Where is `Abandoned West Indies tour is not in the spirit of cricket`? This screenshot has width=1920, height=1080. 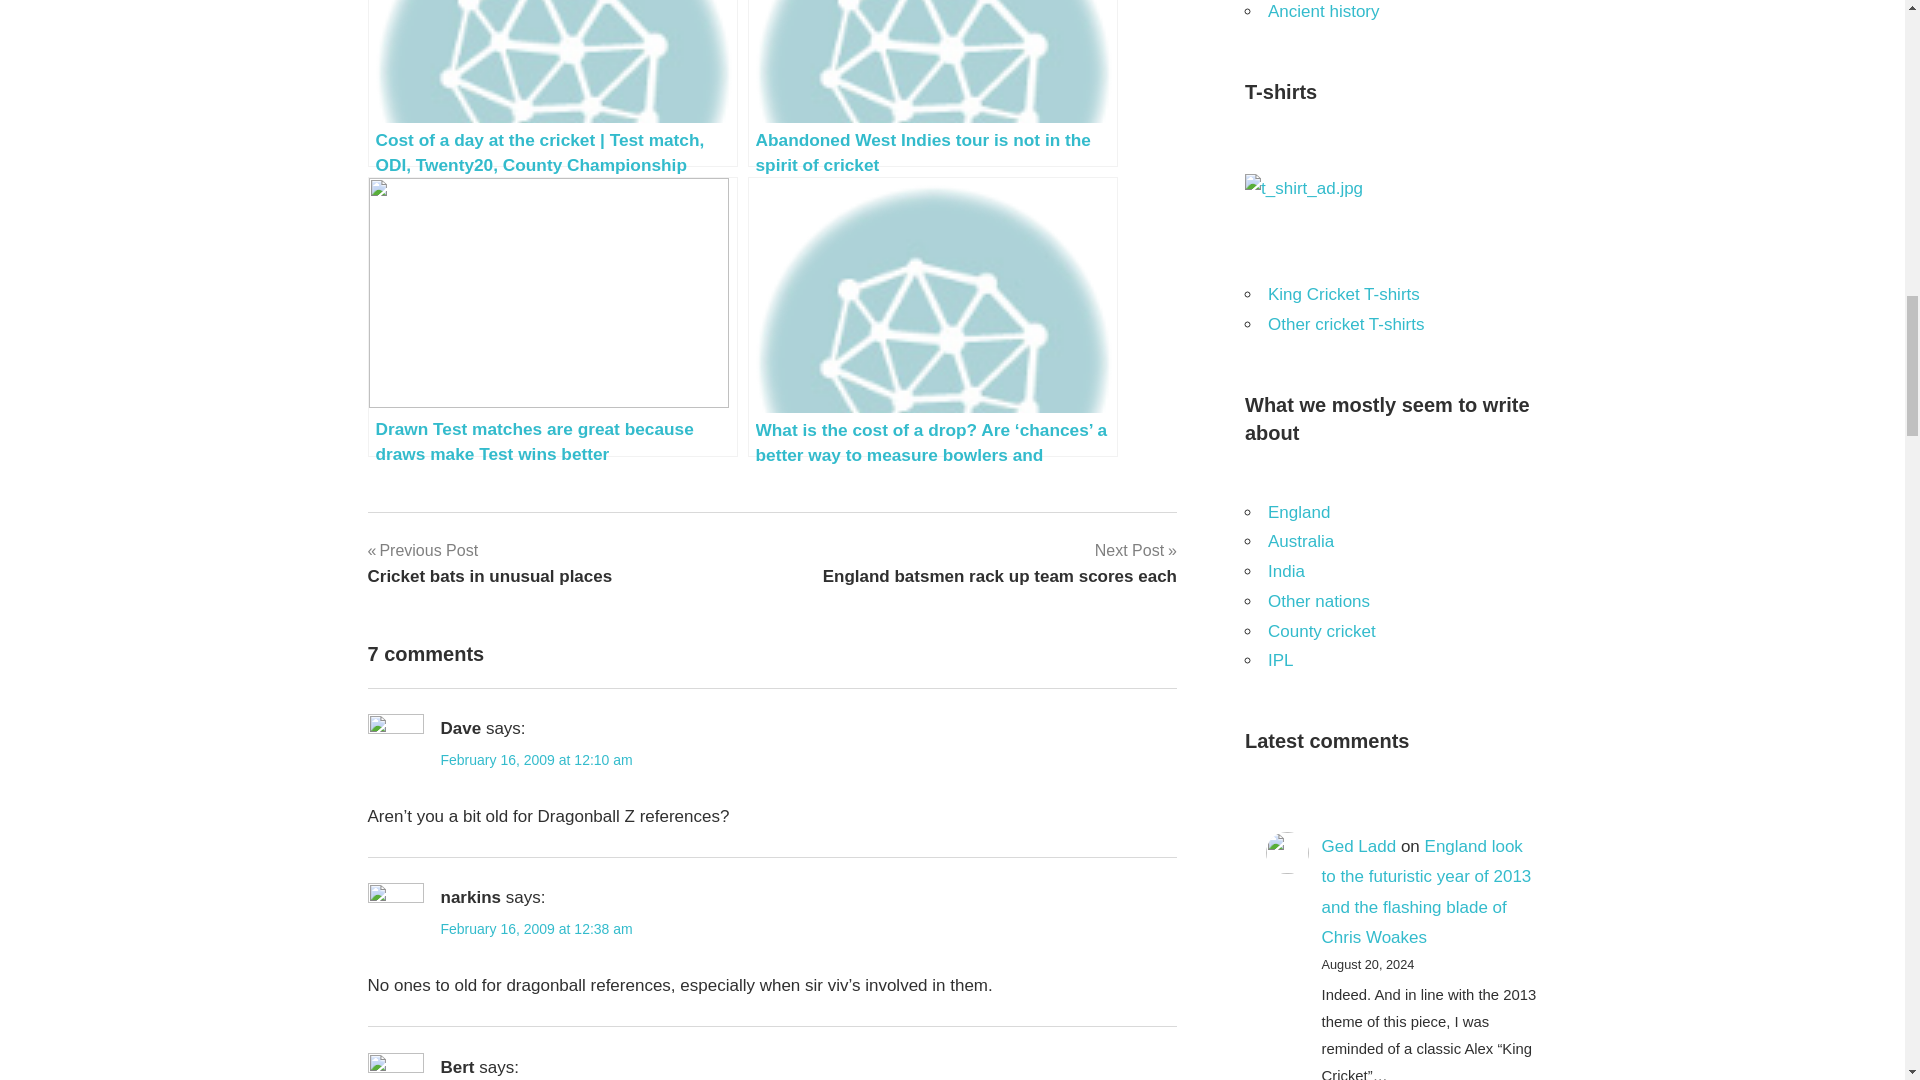 Abandoned West Indies tour is not in the spirit of cricket is located at coordinates (1000, 562).